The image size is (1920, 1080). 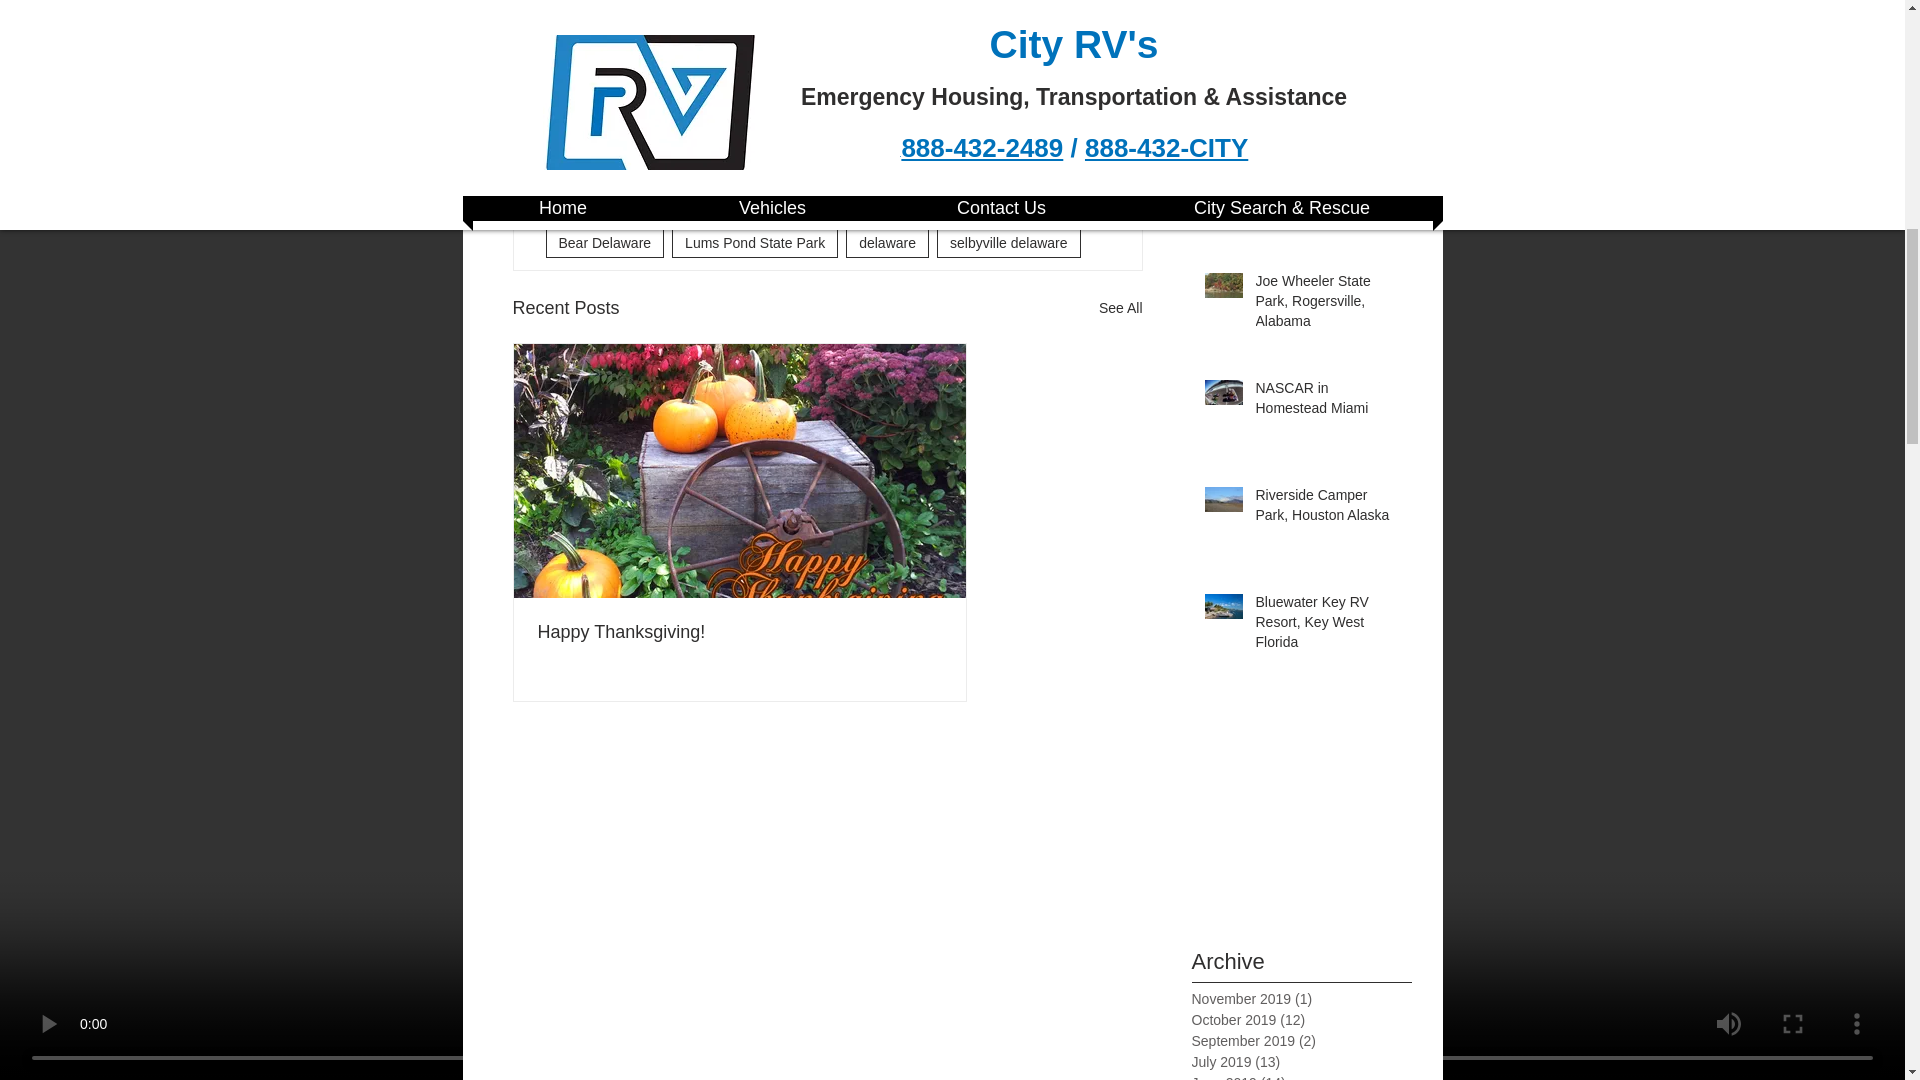 I want to click on minnie winnie, so click(x=600, y=52).